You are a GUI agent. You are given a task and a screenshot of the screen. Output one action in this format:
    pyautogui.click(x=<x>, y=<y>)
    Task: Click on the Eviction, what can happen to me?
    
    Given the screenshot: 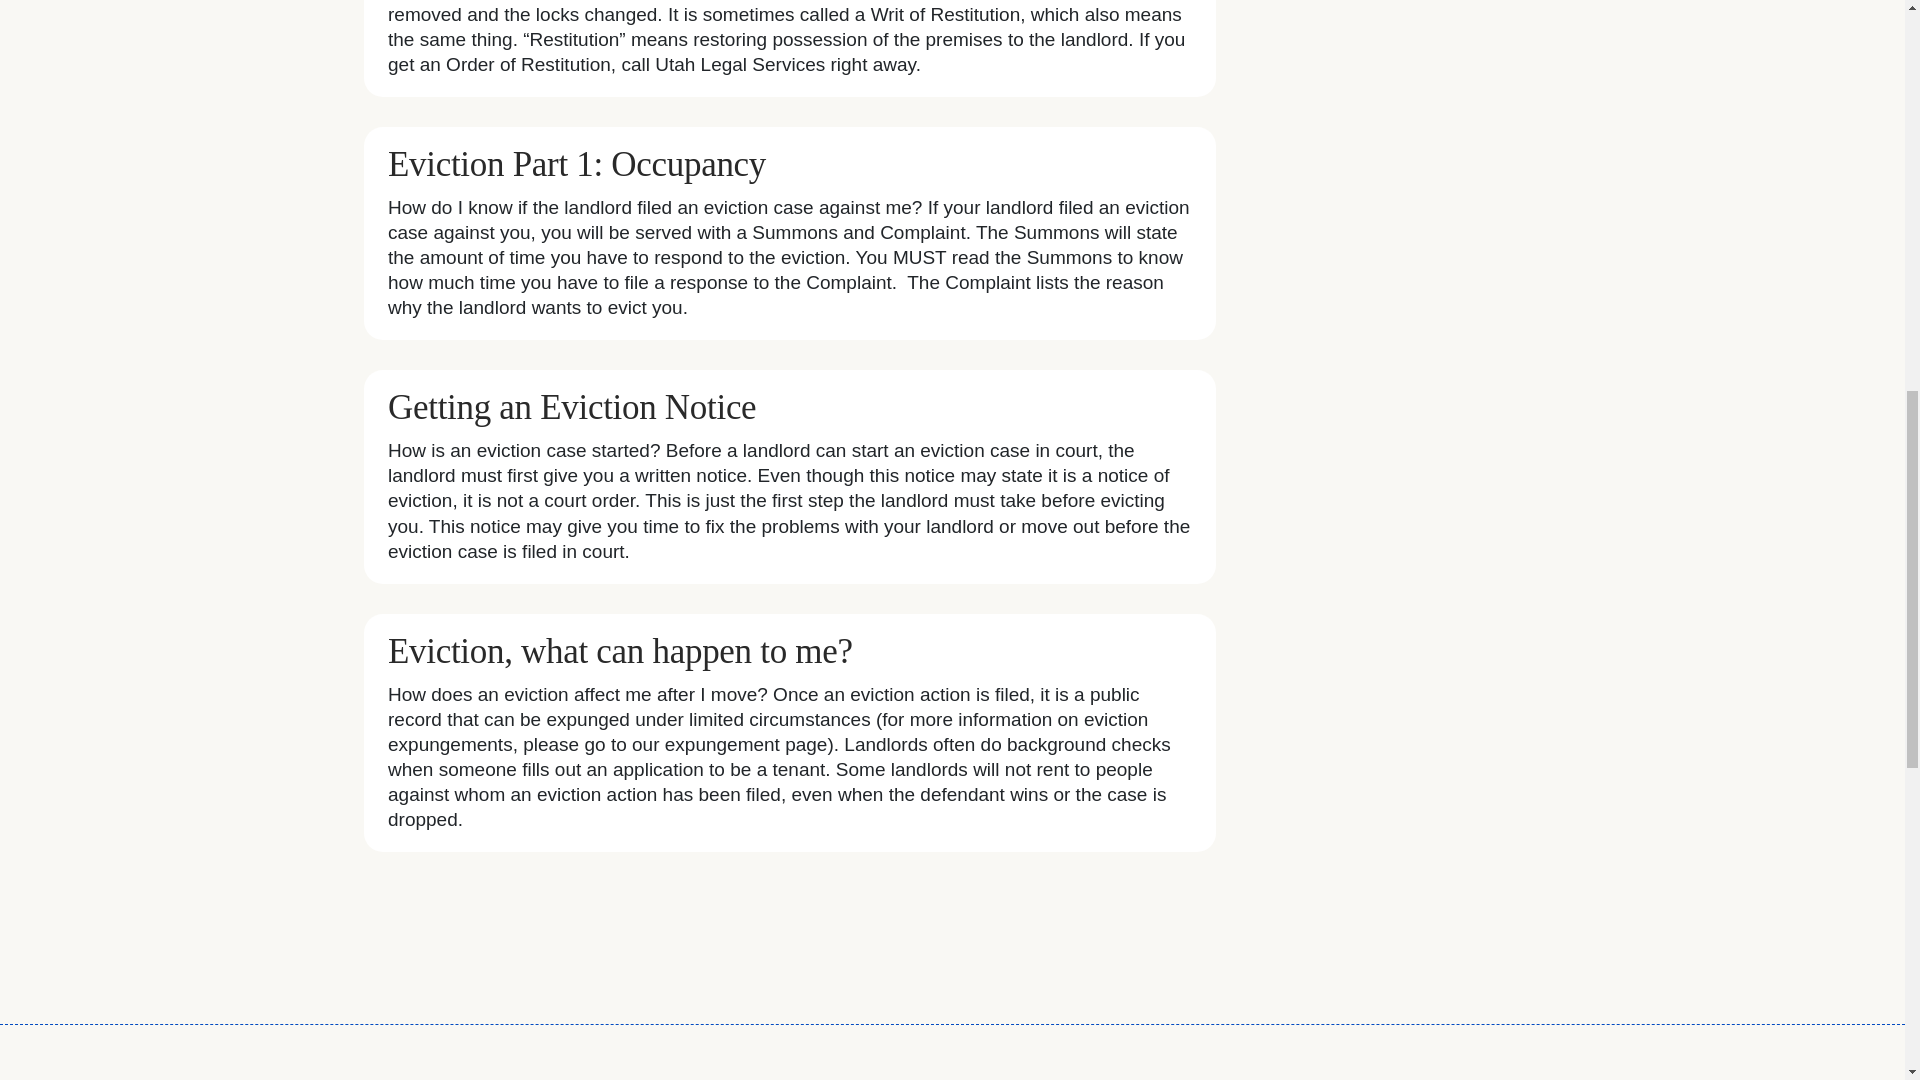 What is the action you would take?
    pyautogui.click(x=620, y=650)
    